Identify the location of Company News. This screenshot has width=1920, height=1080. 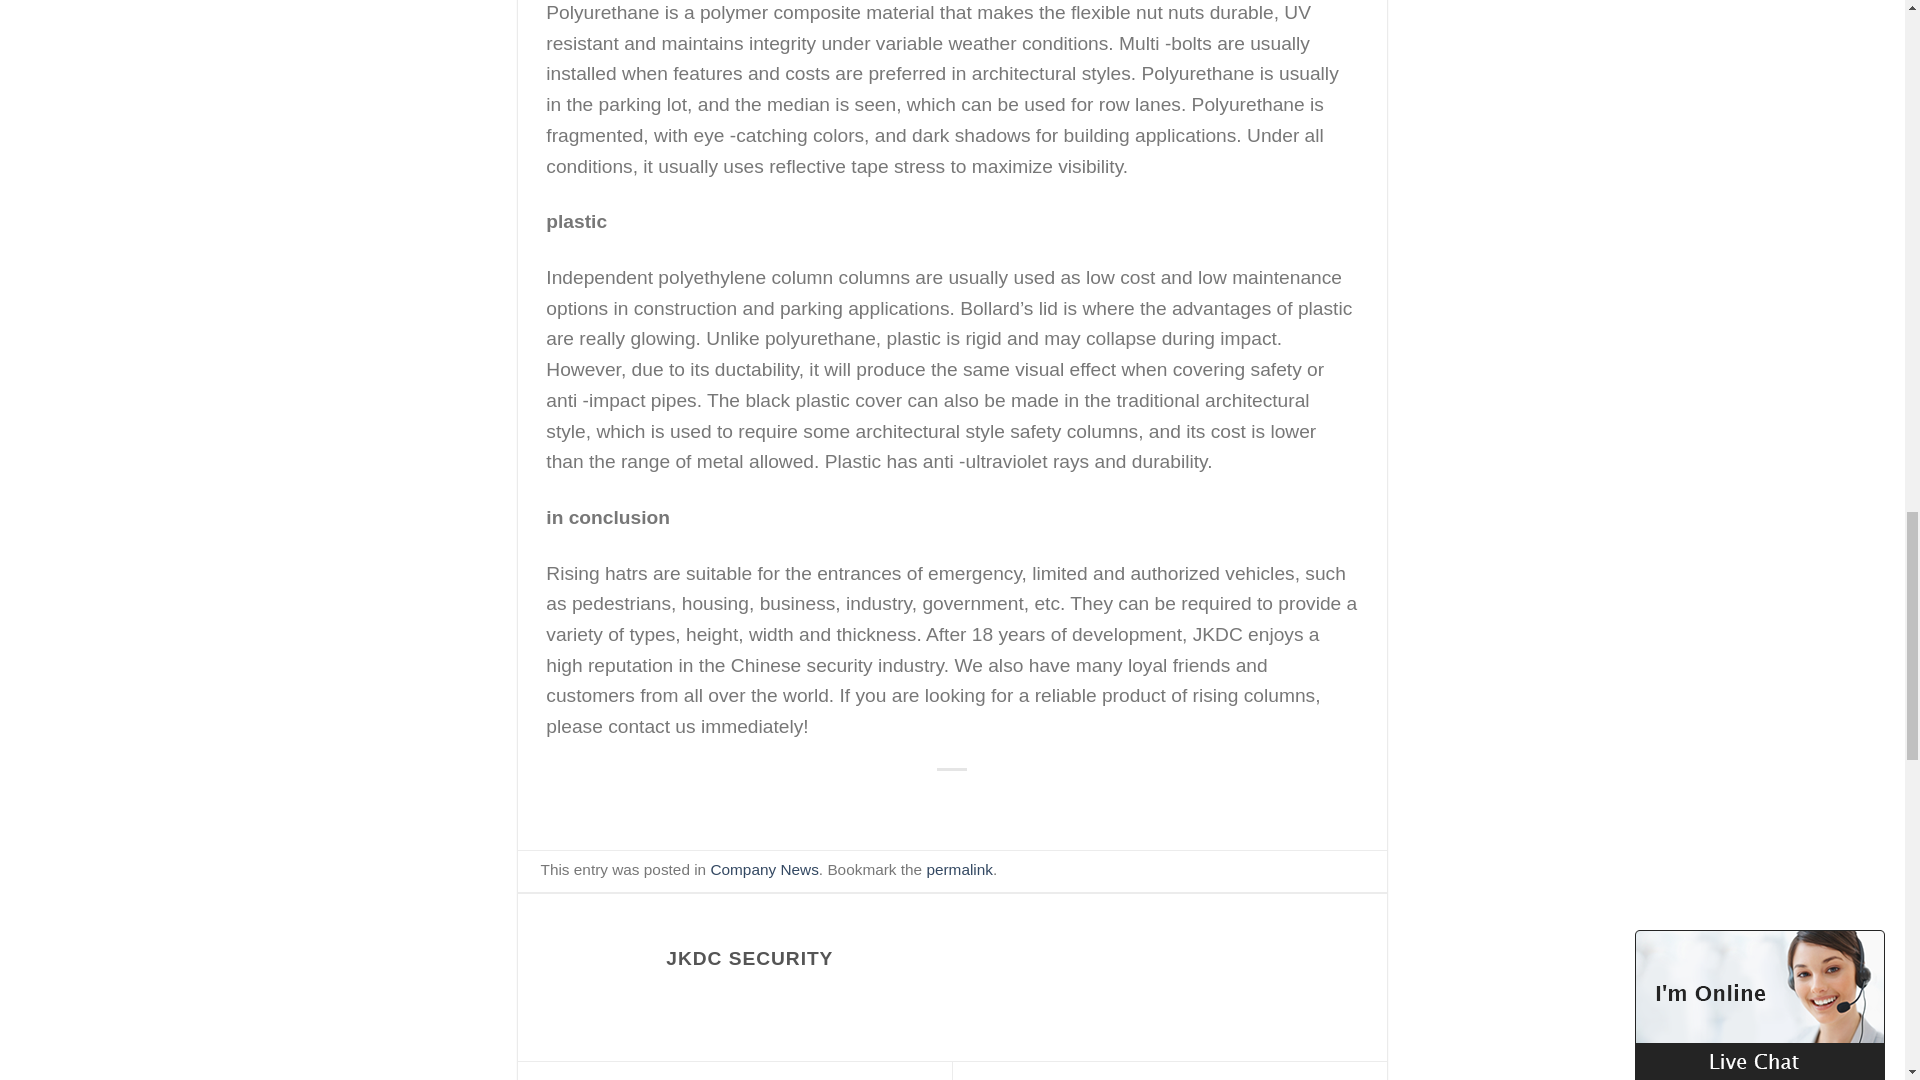
(764, 869).